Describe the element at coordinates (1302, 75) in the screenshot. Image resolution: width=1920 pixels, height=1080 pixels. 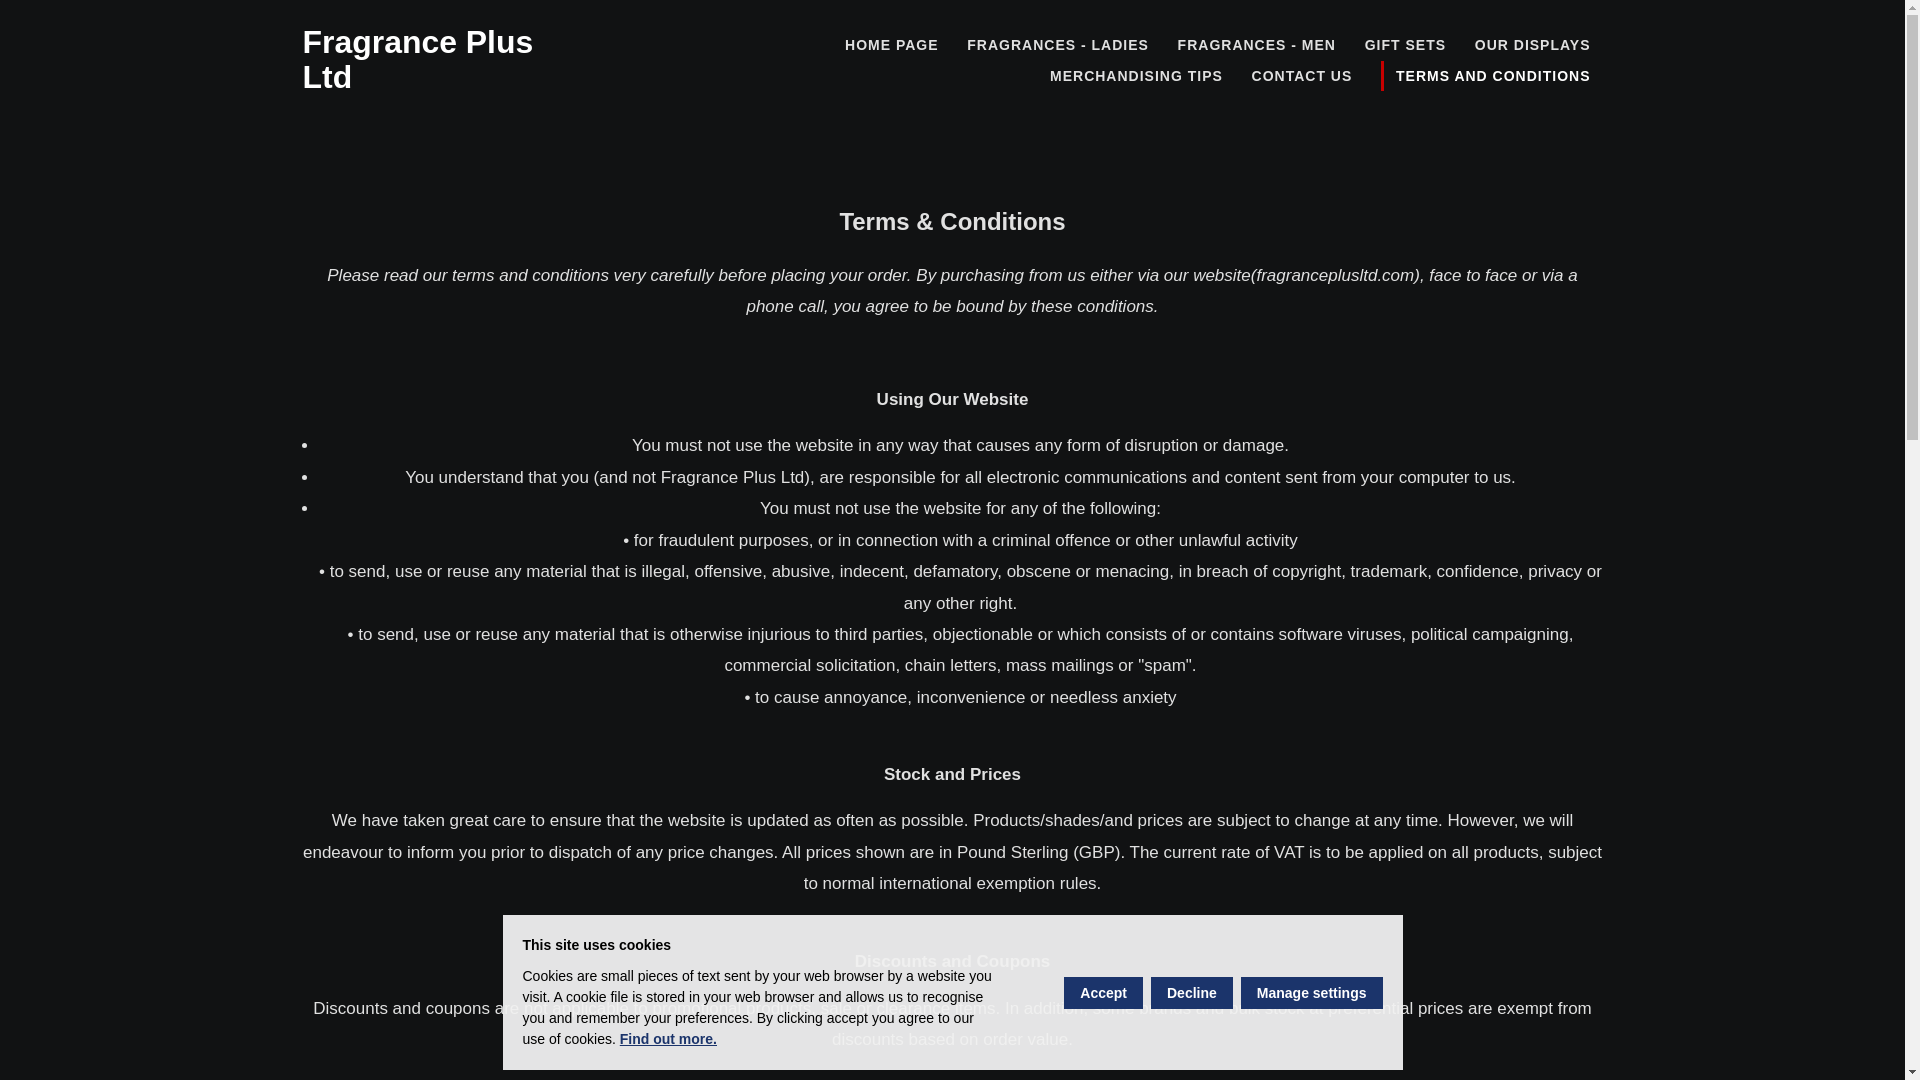
I see `CONTACT US` at that location.